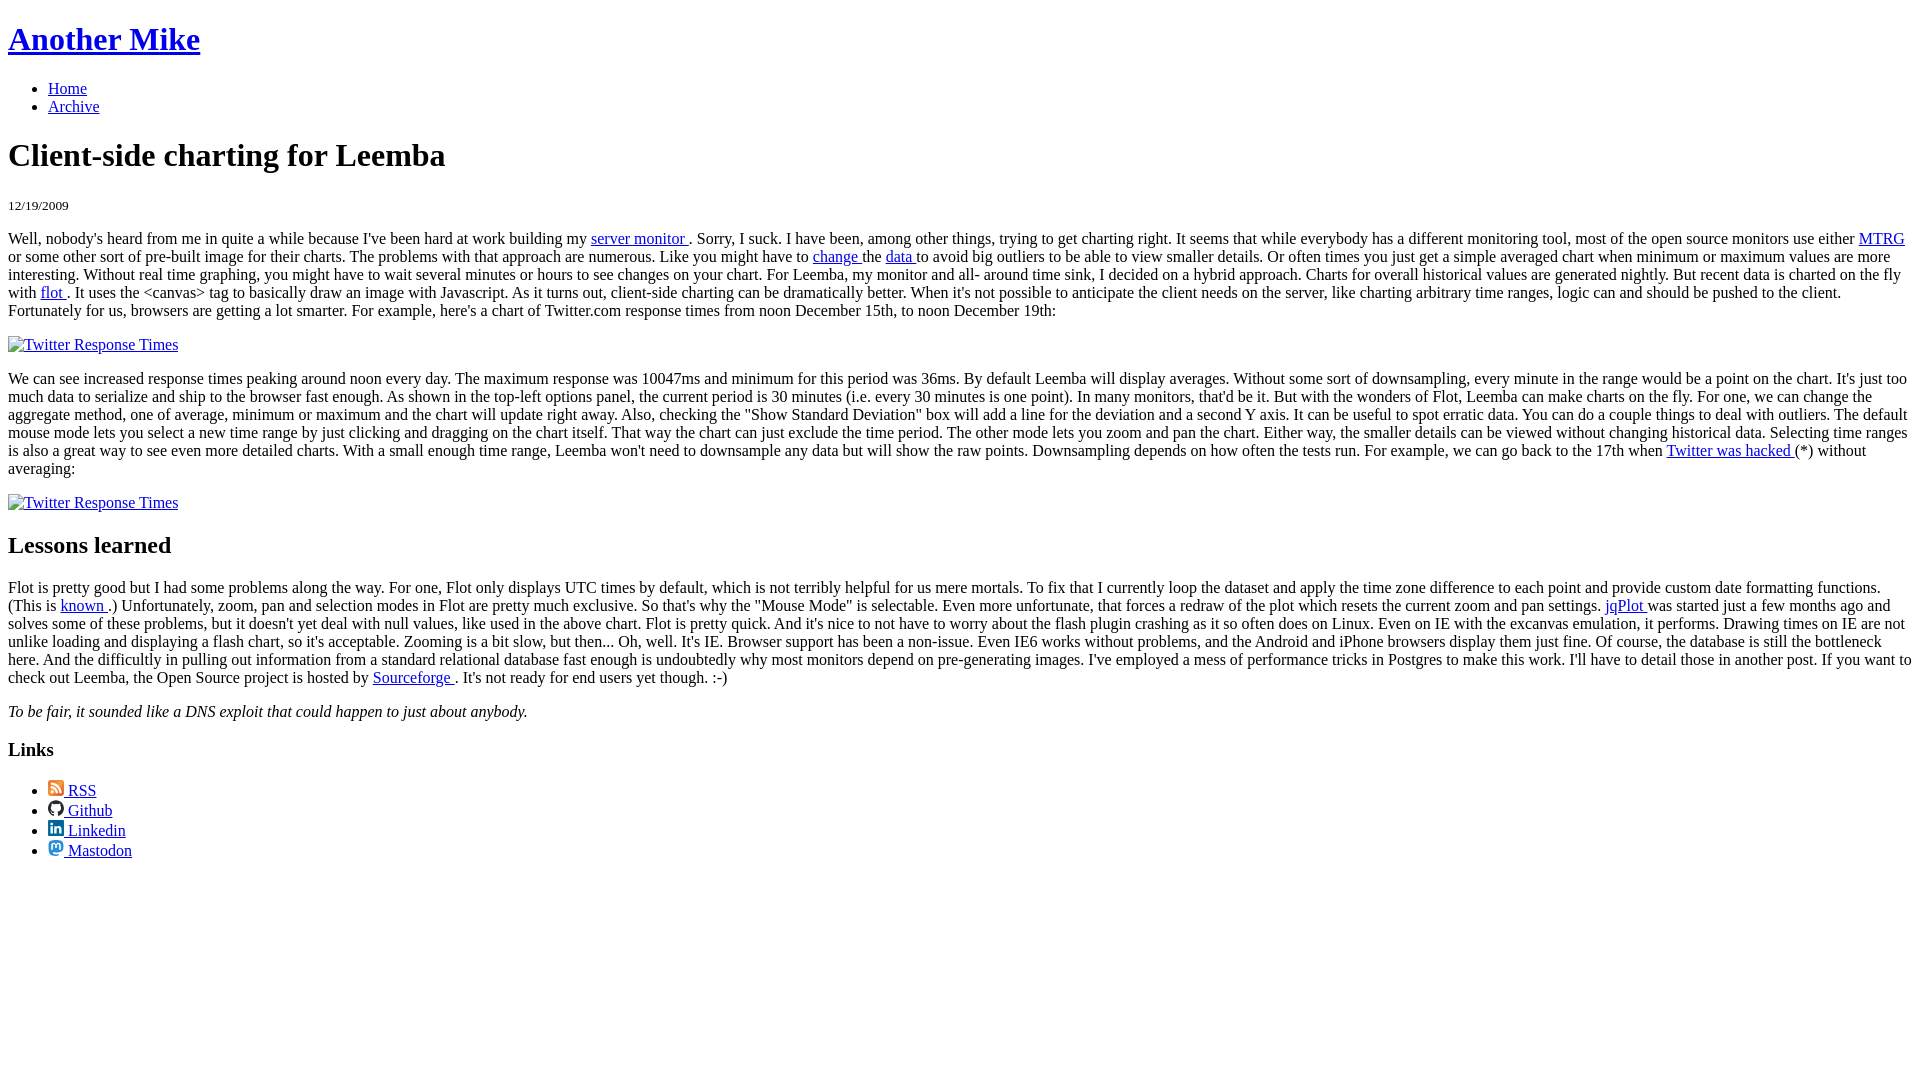  I want to click on Twitter was hacked, so click(1730, 450).